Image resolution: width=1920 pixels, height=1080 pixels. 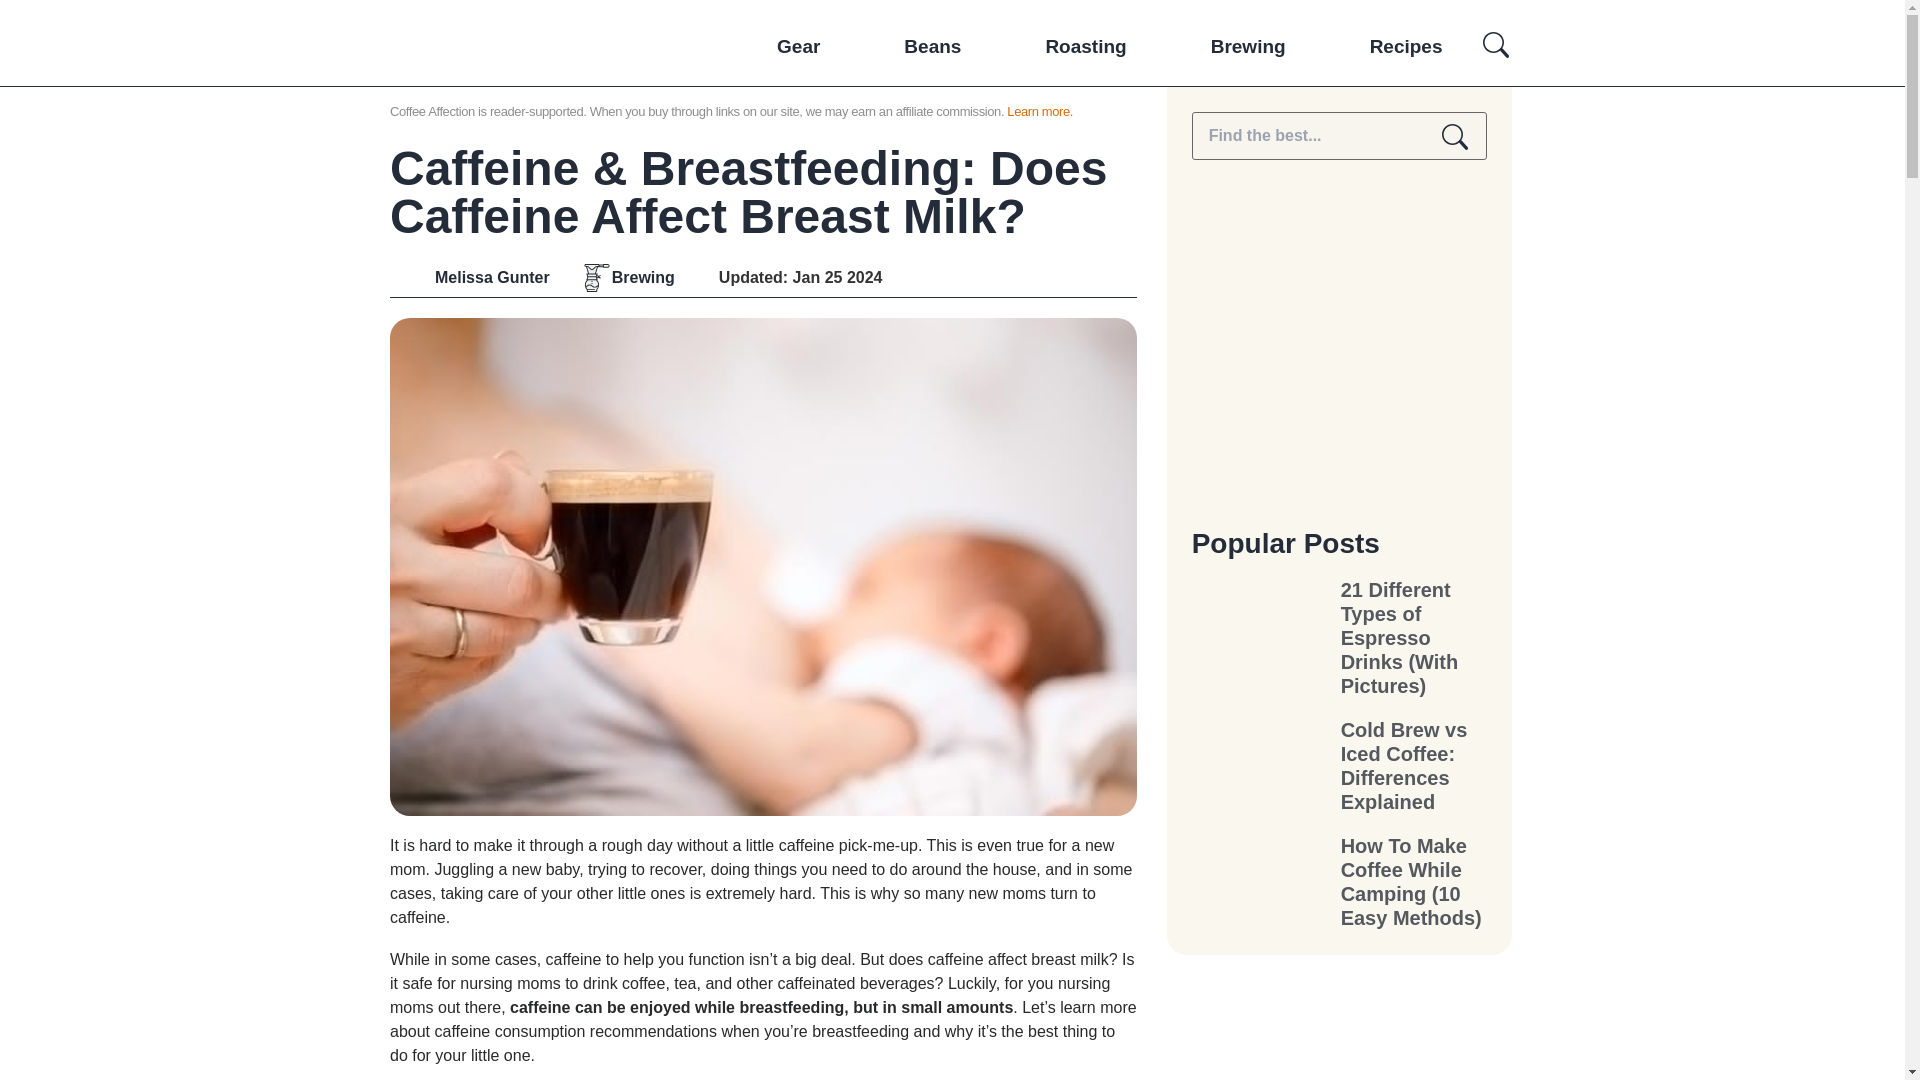 What do you see at coordinates (1454, 136) in the screenshot?
I see `Search` at bounding box center [1454, 136].